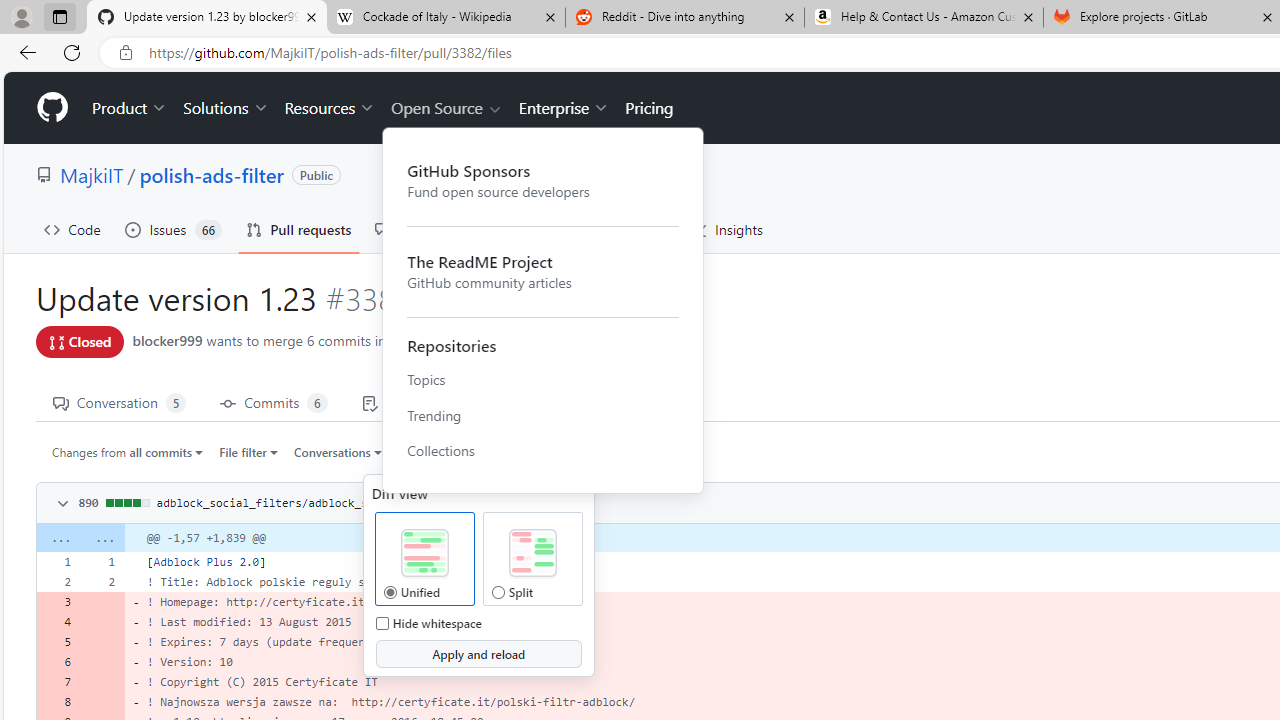  What do you see at coordinates (598, 342) in the screenshot?
I see `blocker999 : master` at bounding box center [598, 342].